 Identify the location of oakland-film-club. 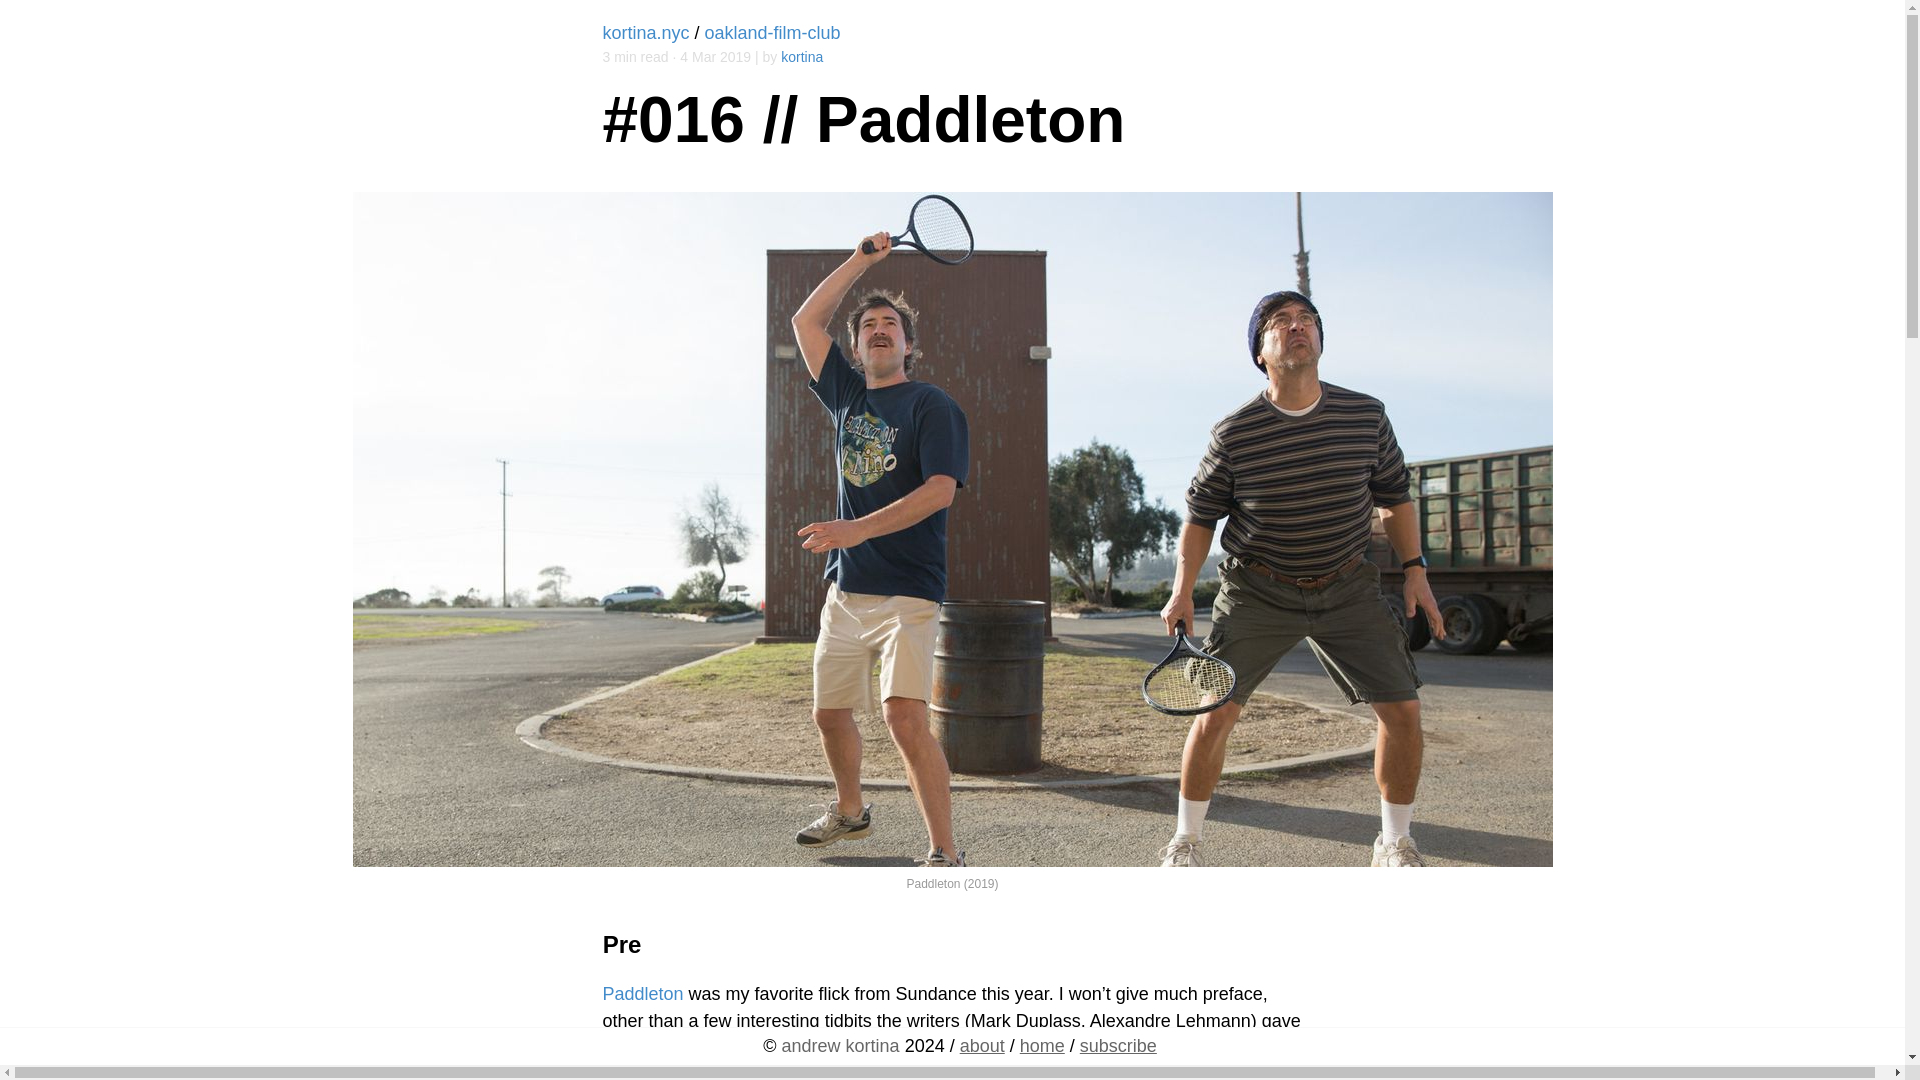
(772, 32).